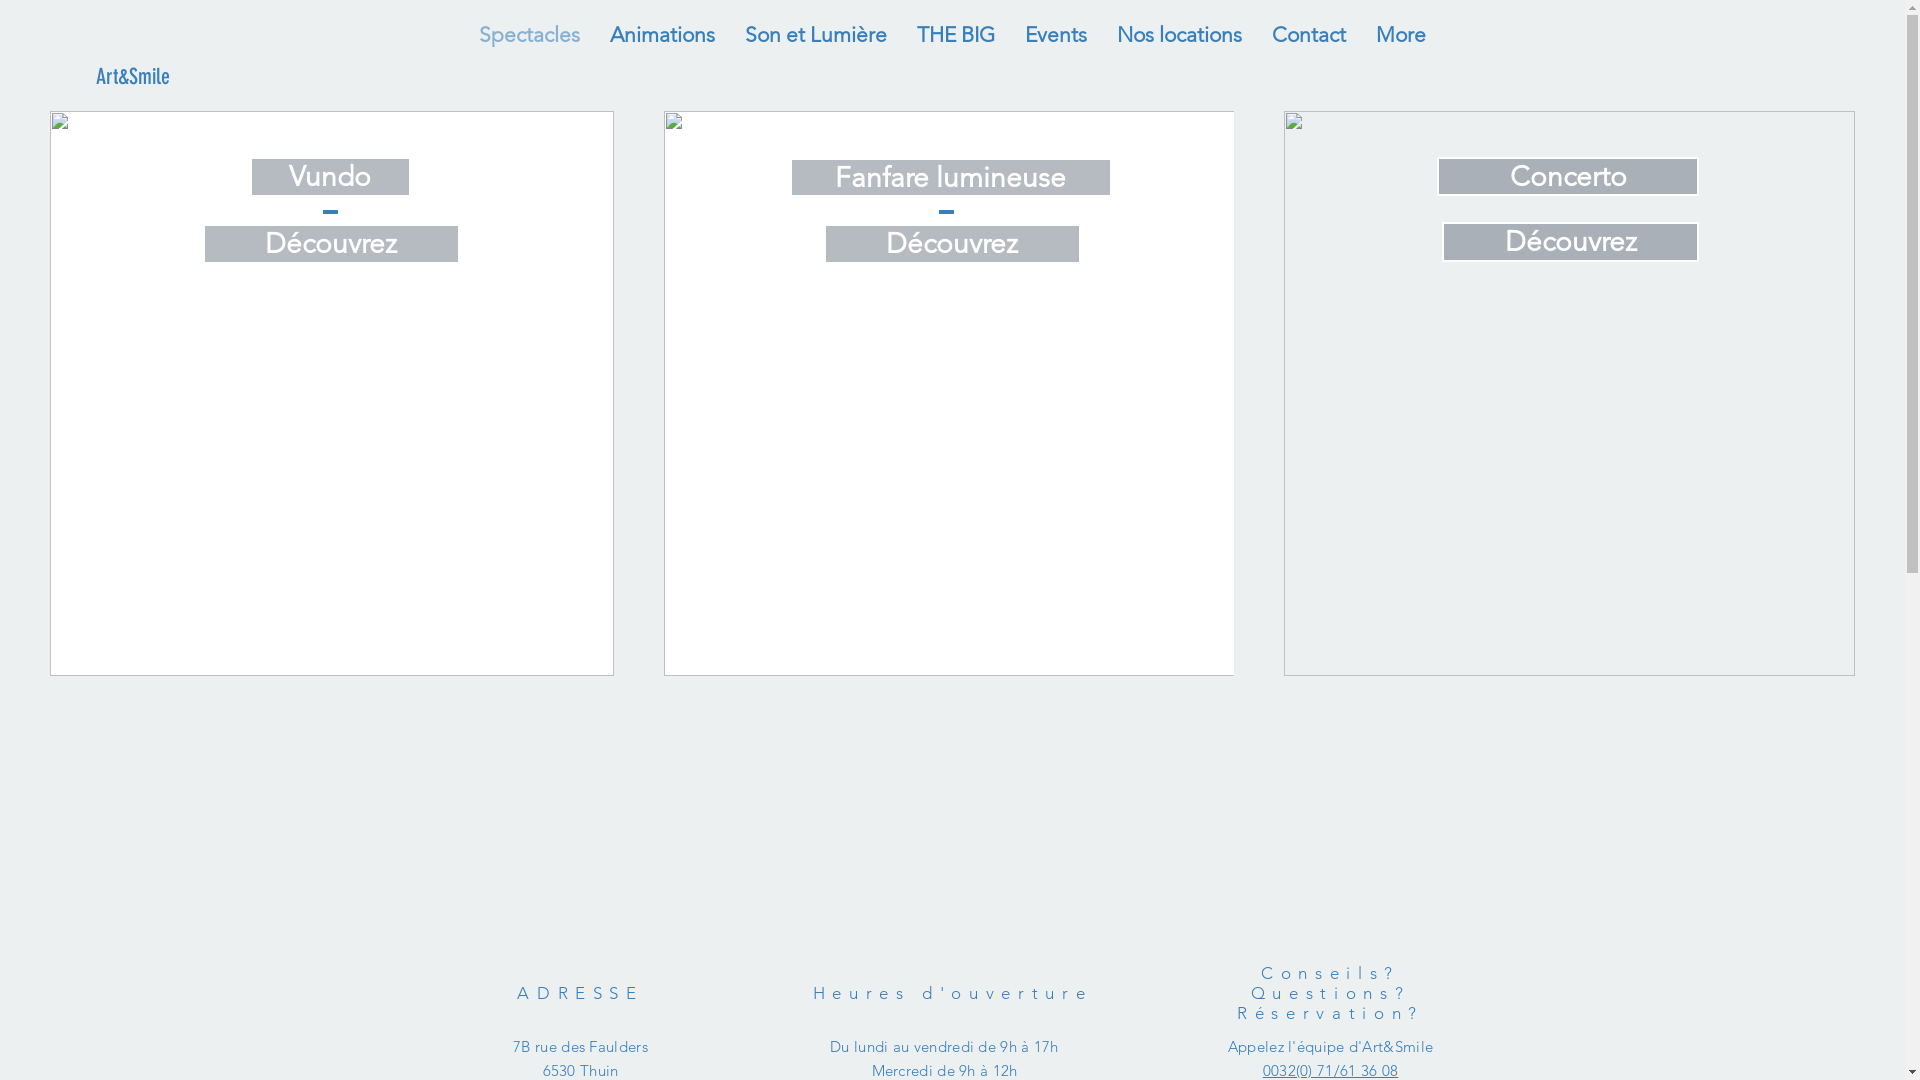  What do you see at coordinates (132, 78) in the screenshot?
I see `Art&Smile` at bounding box center [132, 78].